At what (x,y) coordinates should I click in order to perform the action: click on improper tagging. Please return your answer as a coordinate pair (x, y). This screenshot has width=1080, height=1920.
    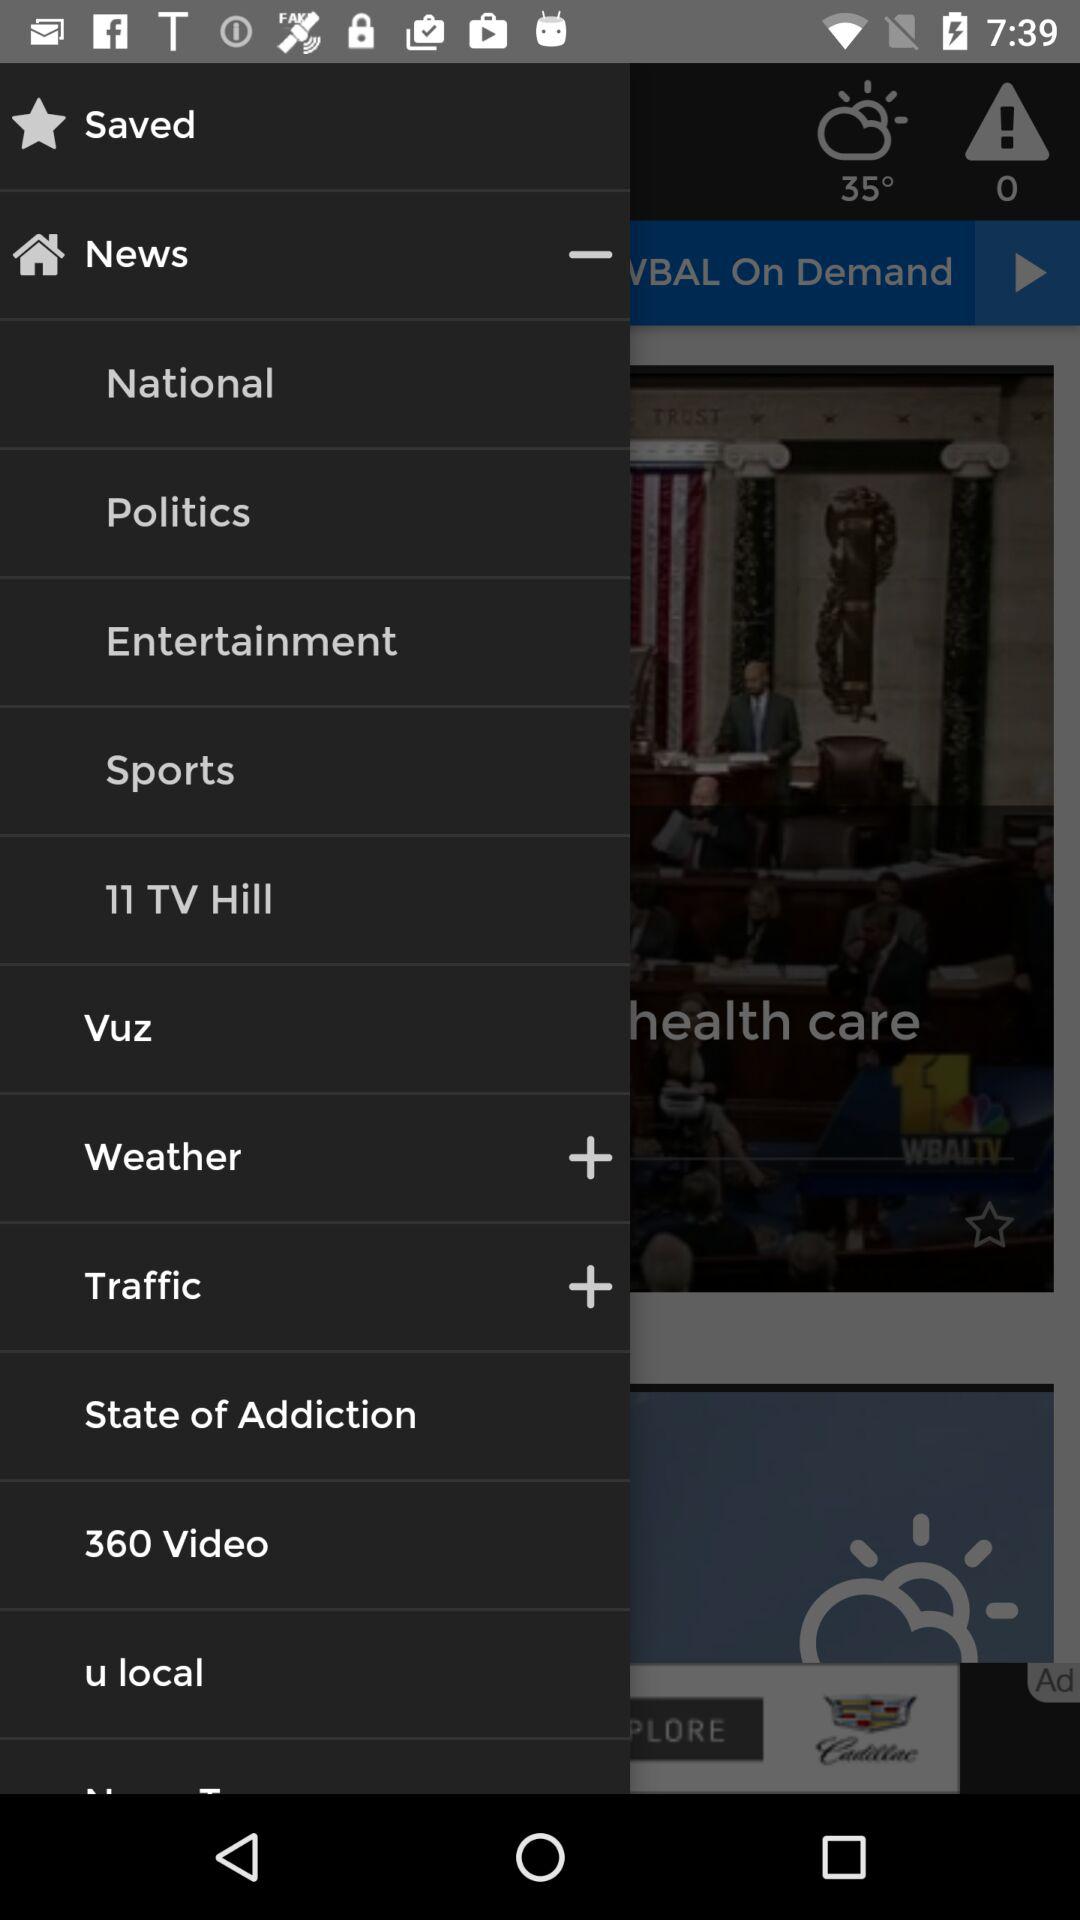
    Looking at the image, I should click on (540, 1527).